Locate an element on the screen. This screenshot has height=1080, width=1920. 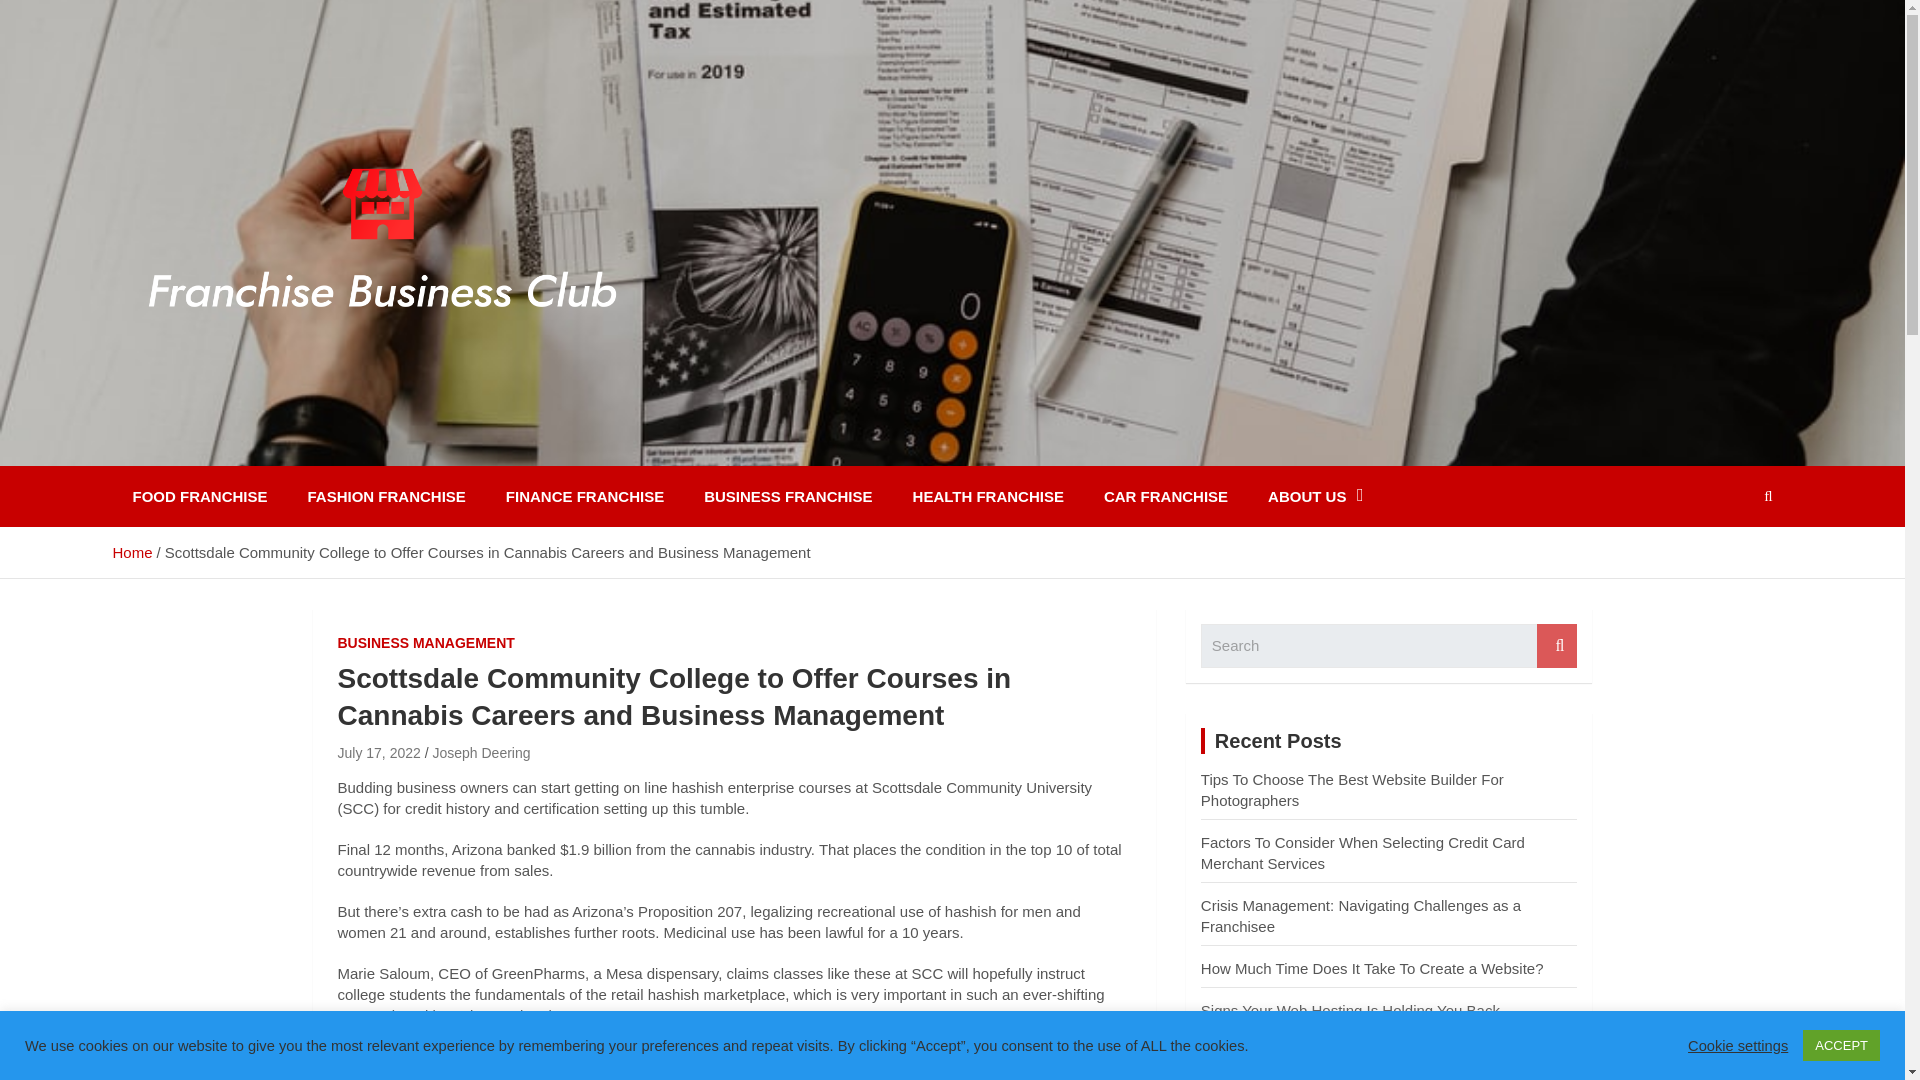
July 17, 2022 is located at coordinates (378, 753).